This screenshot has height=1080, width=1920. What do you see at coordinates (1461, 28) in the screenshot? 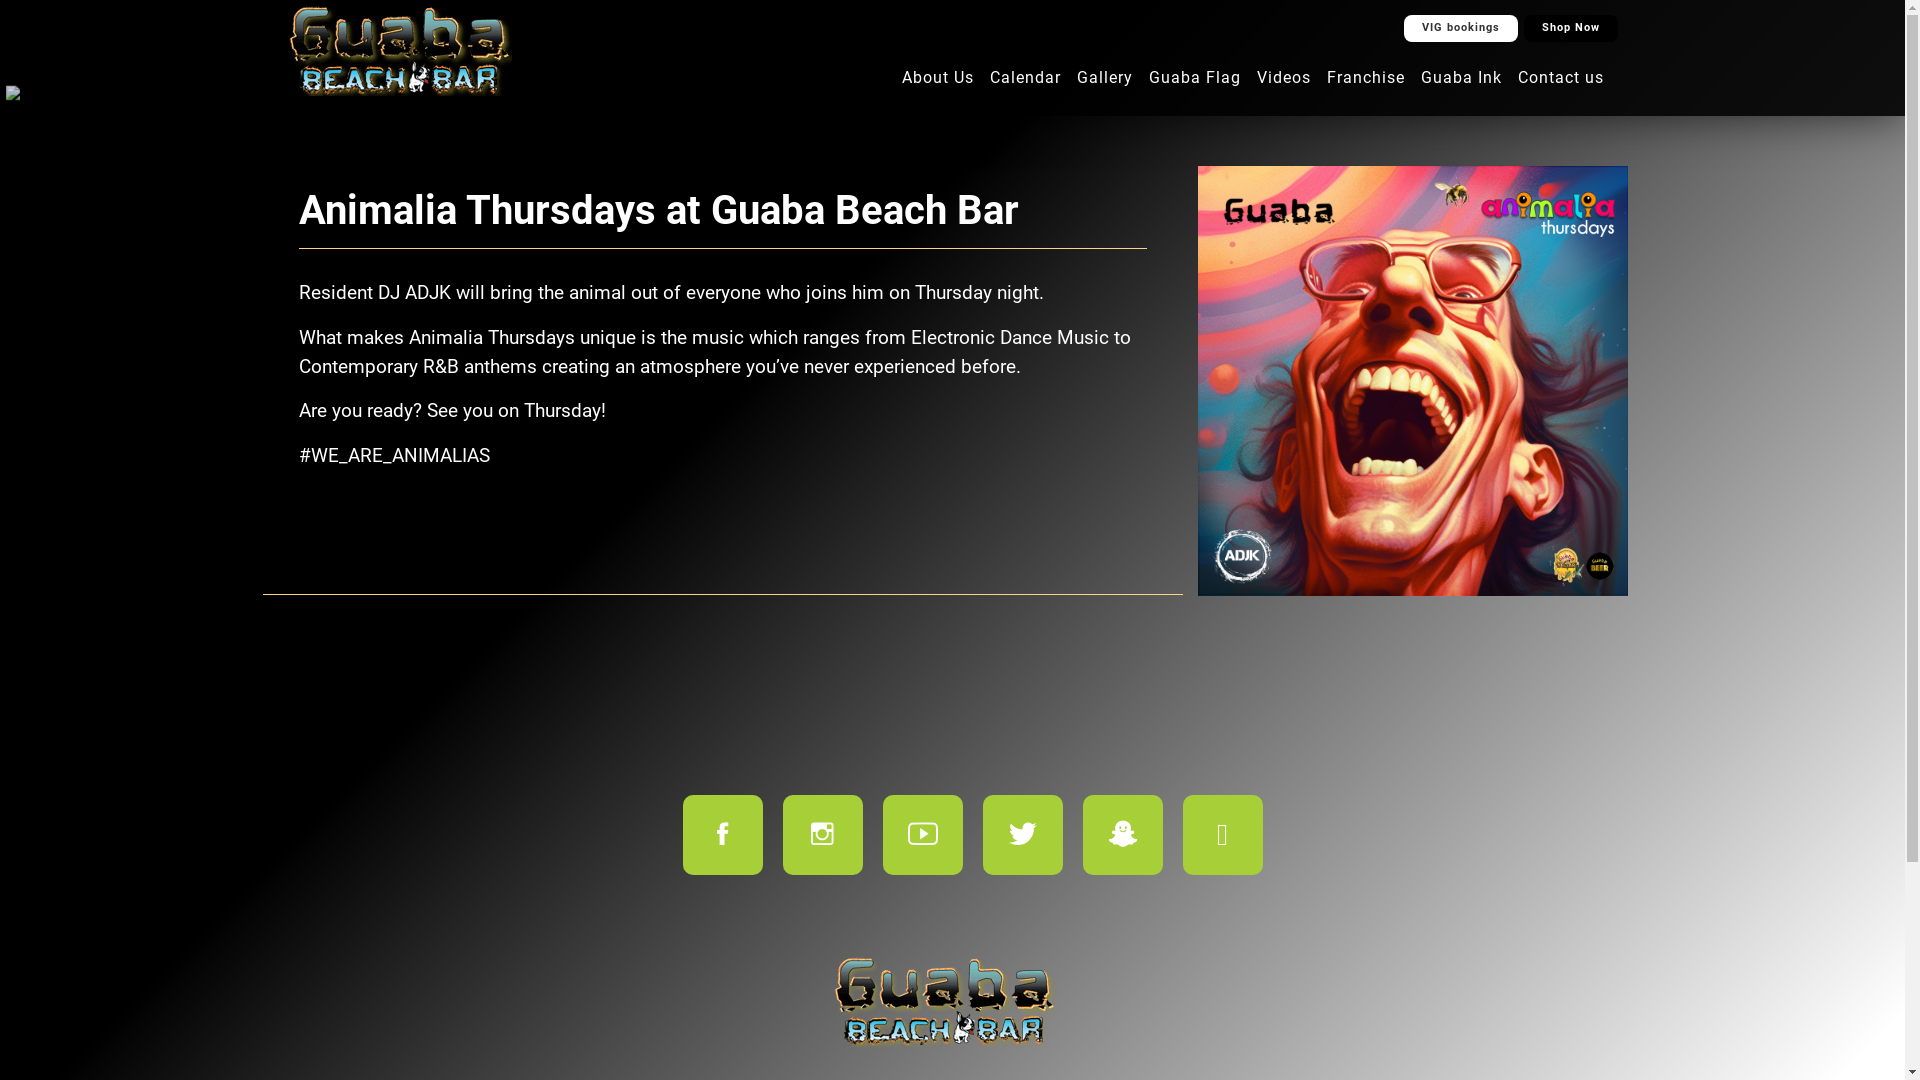
I see `VIG bookings` at bounding box center [1461, 28].